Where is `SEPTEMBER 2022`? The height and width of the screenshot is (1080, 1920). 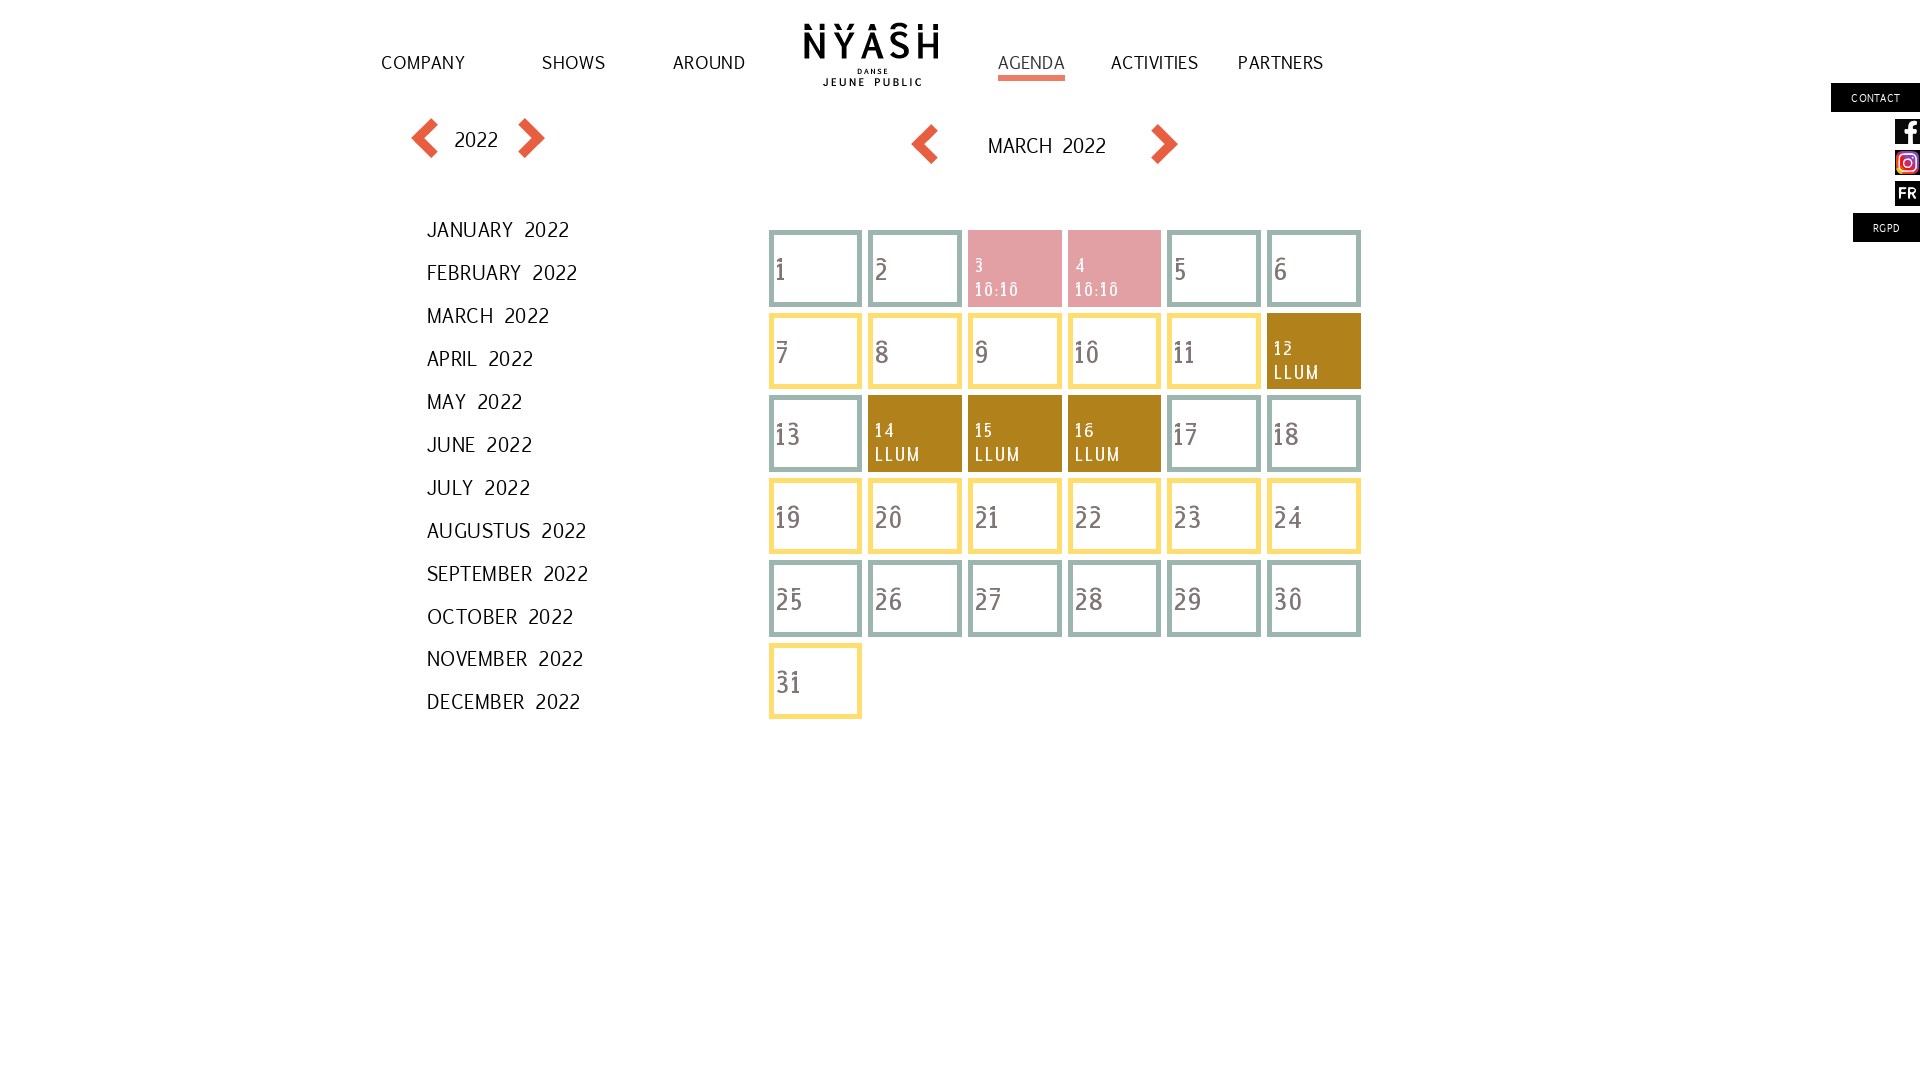 SEPTEMBER 2022 is located at coordinates (508, 572).